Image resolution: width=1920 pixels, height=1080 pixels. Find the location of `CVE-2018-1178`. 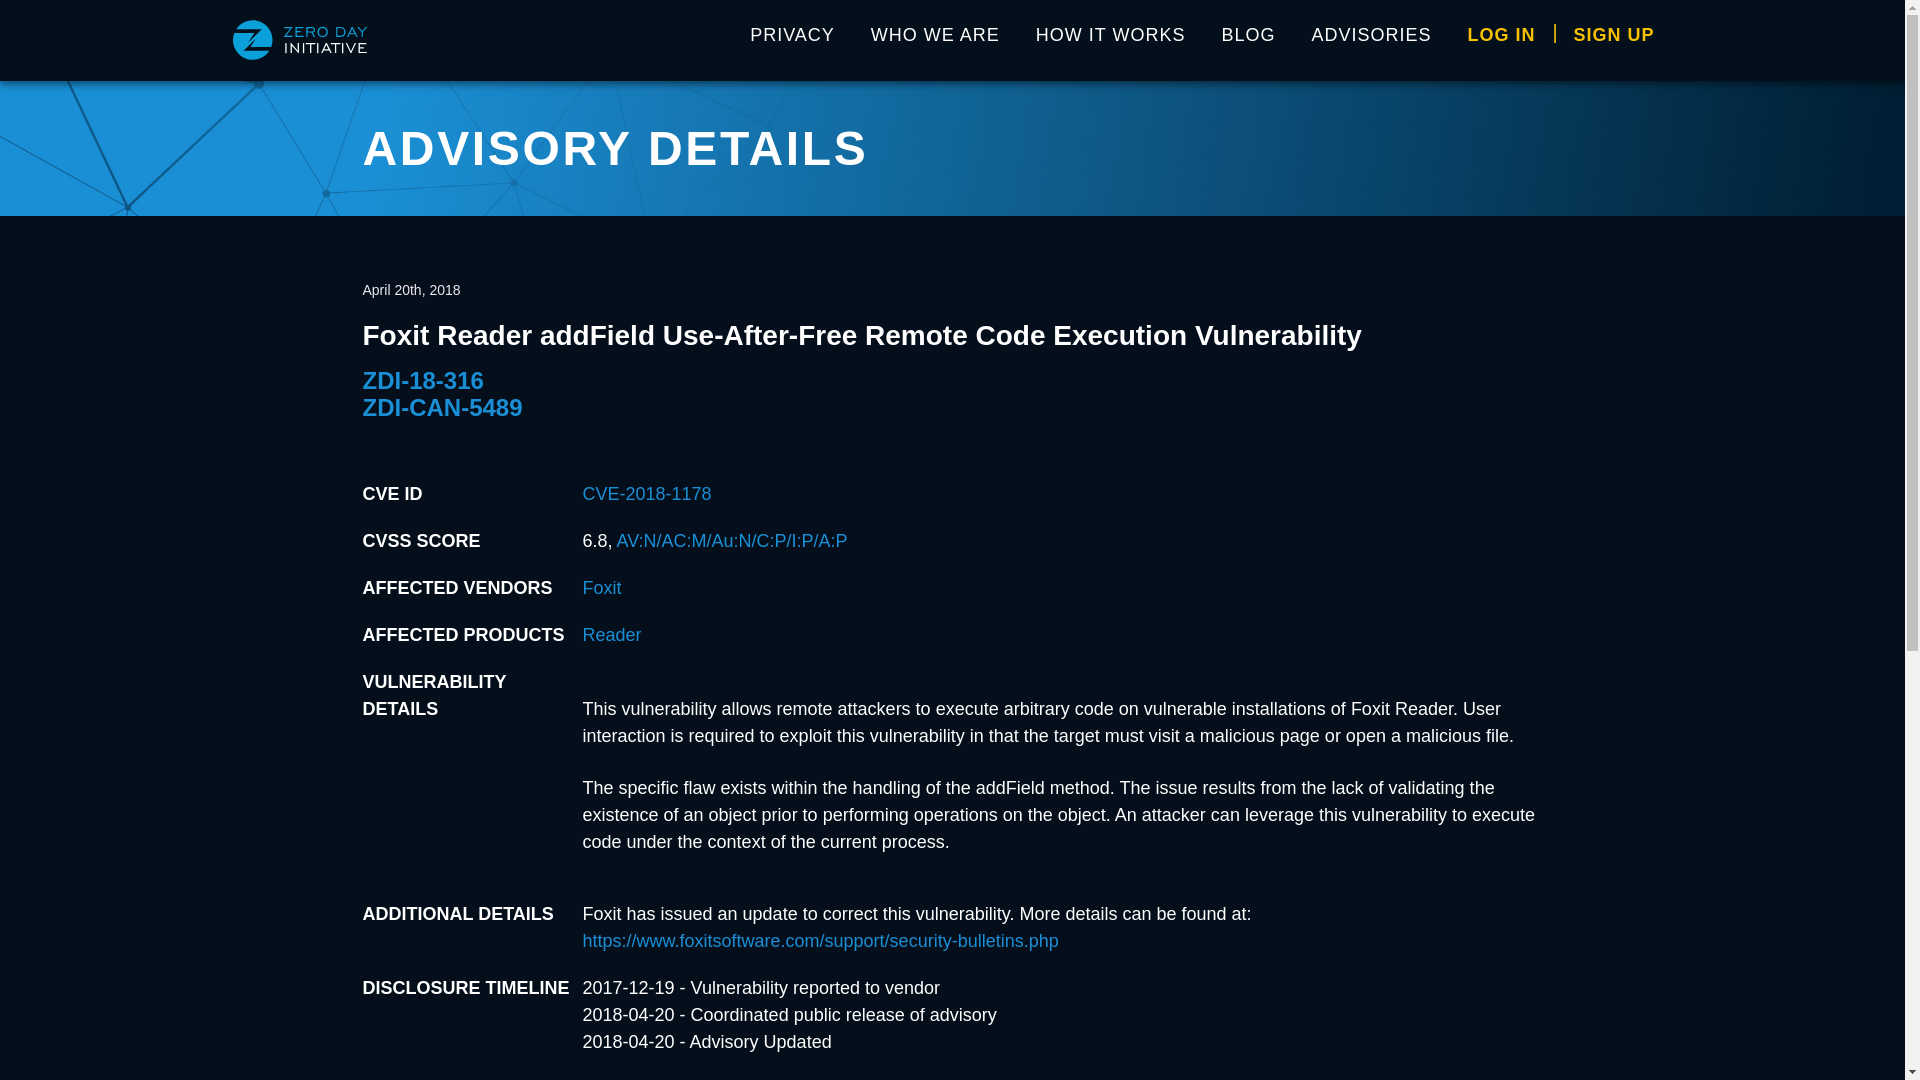

CVE-2018-1178 is located at coordinates (646, 494).